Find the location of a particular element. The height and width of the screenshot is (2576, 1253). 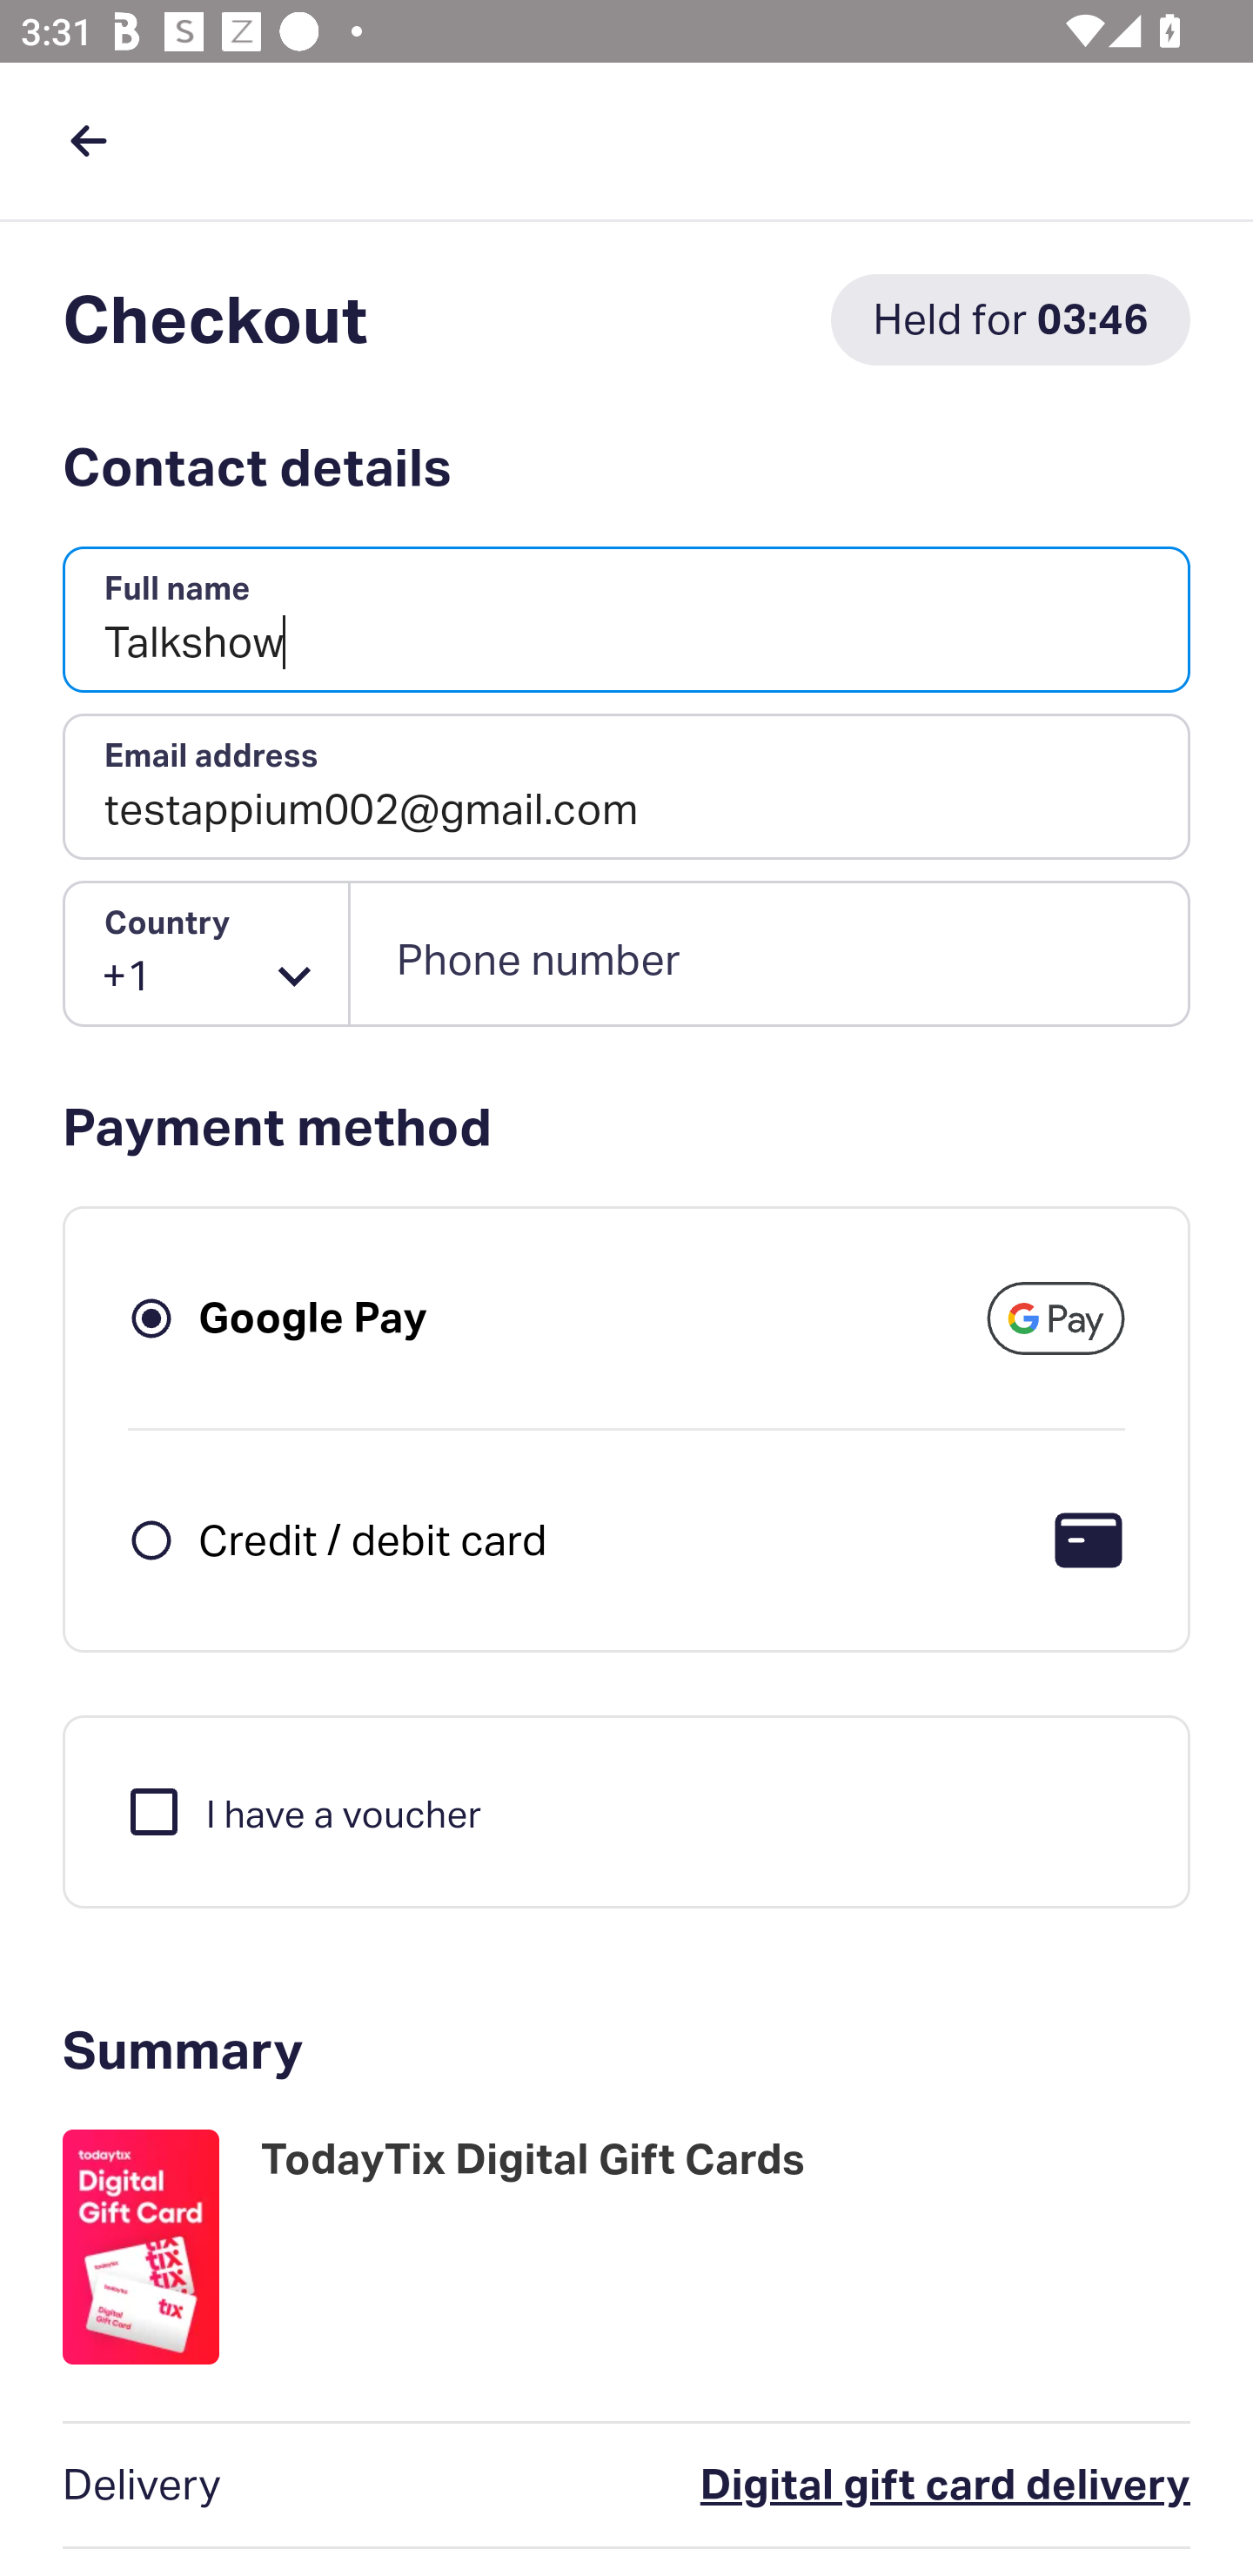

back button is located at coordinates (88, 140).